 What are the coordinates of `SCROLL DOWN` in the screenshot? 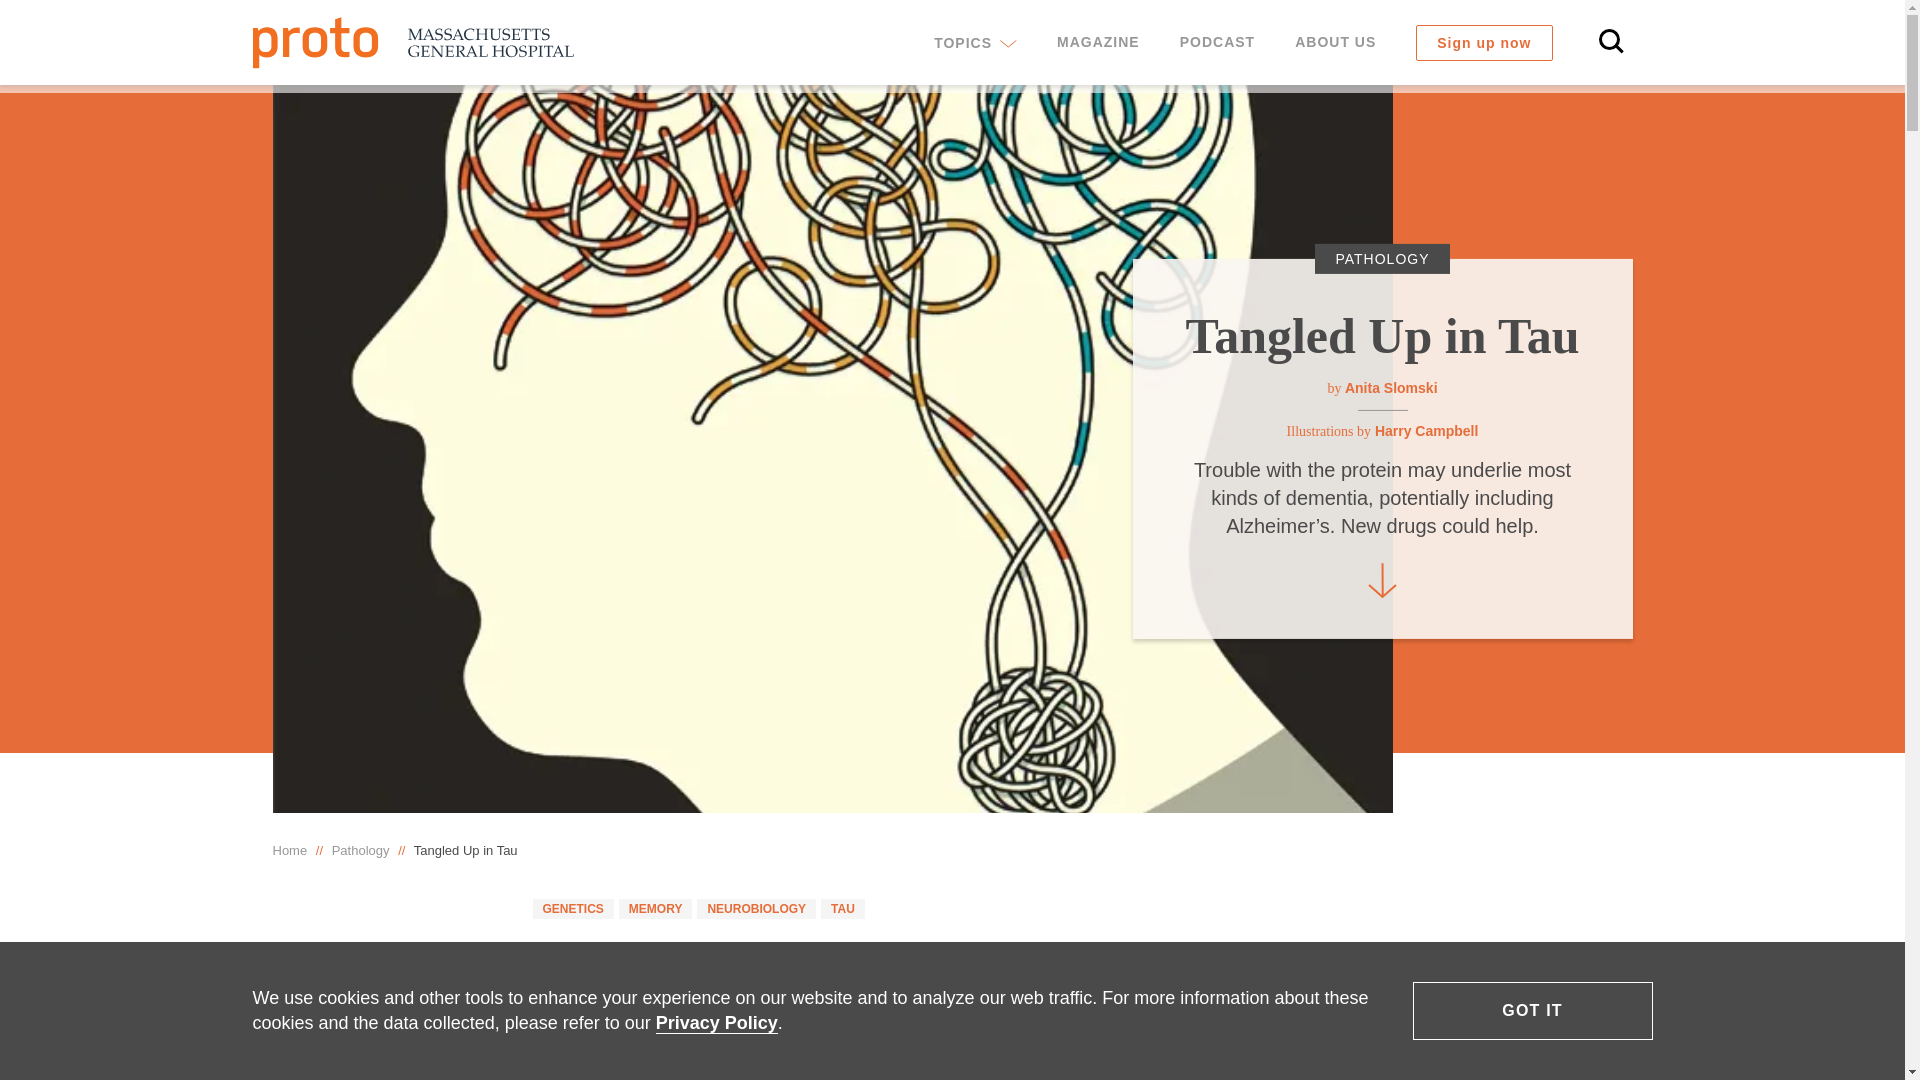 It's located at (1381, 574).